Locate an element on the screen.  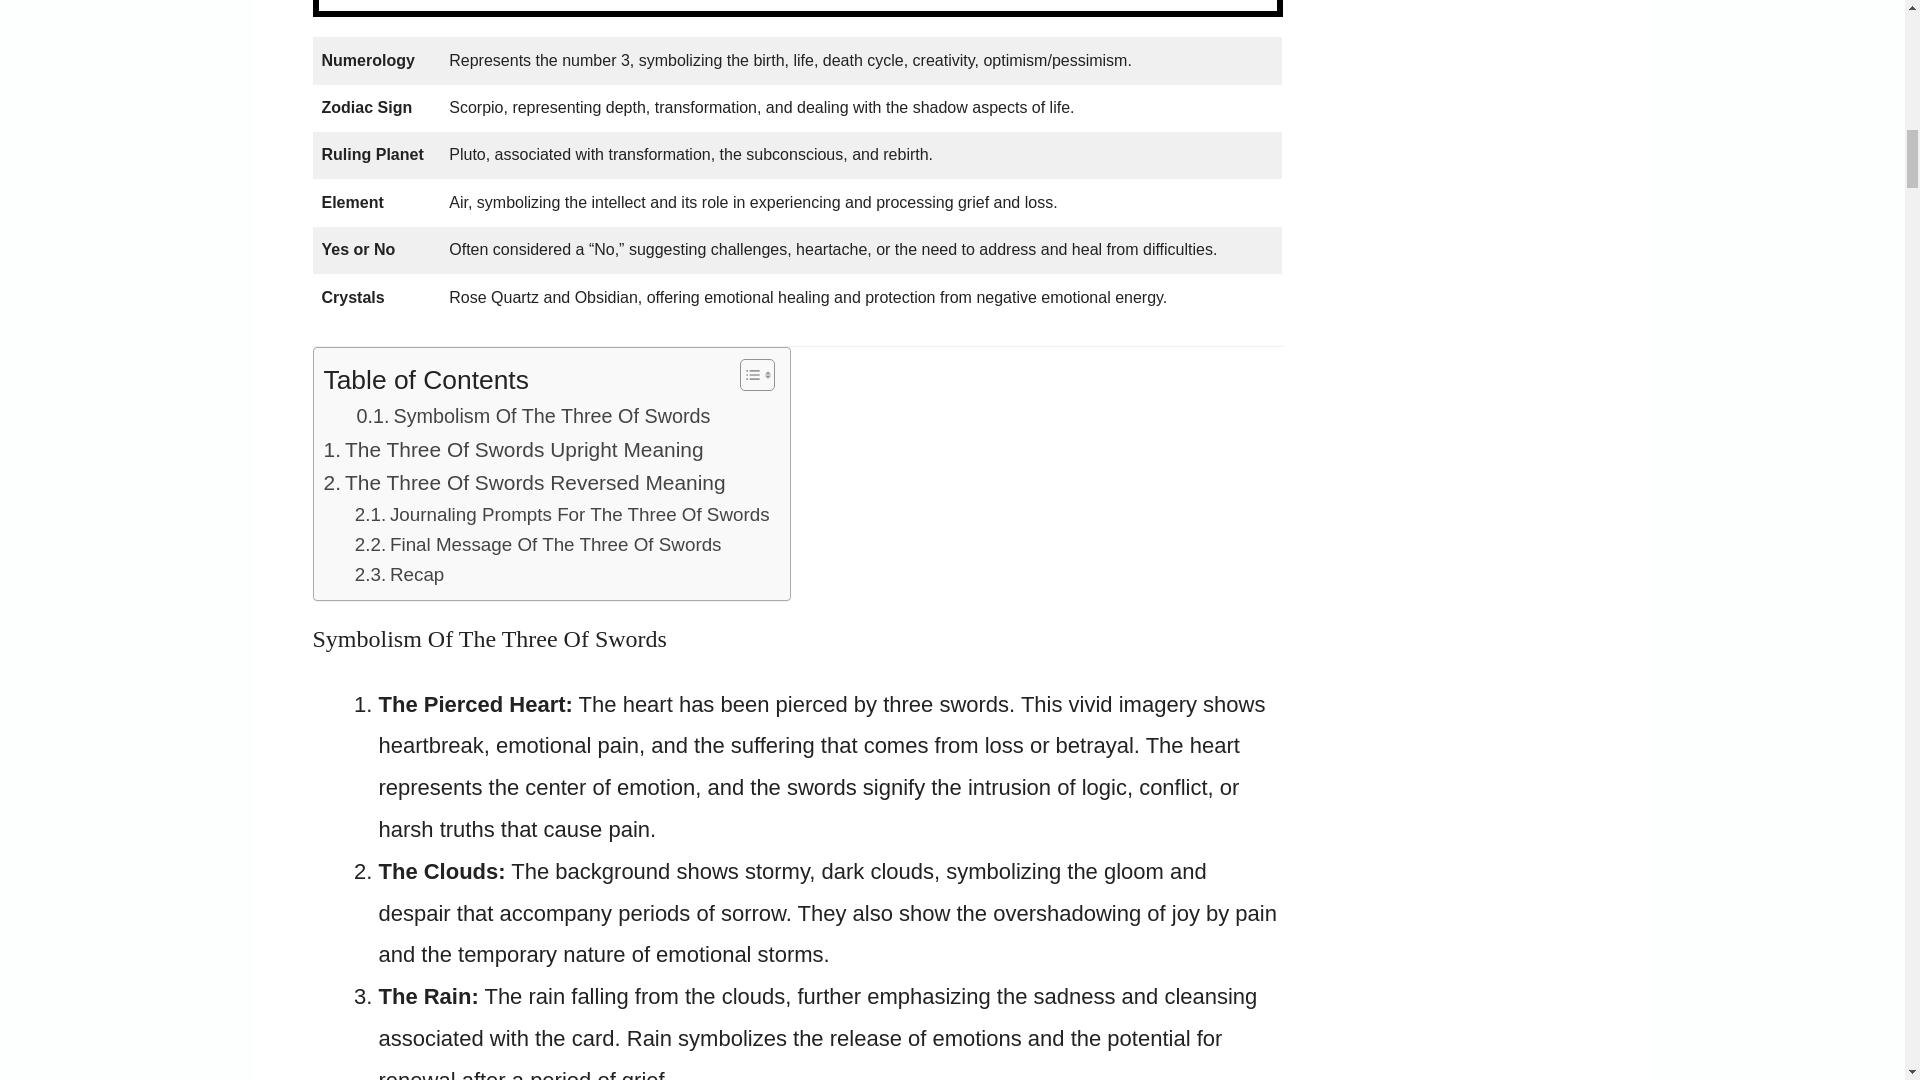
Final Message Of The Three Of Swords is located at coordinates (538, 545).